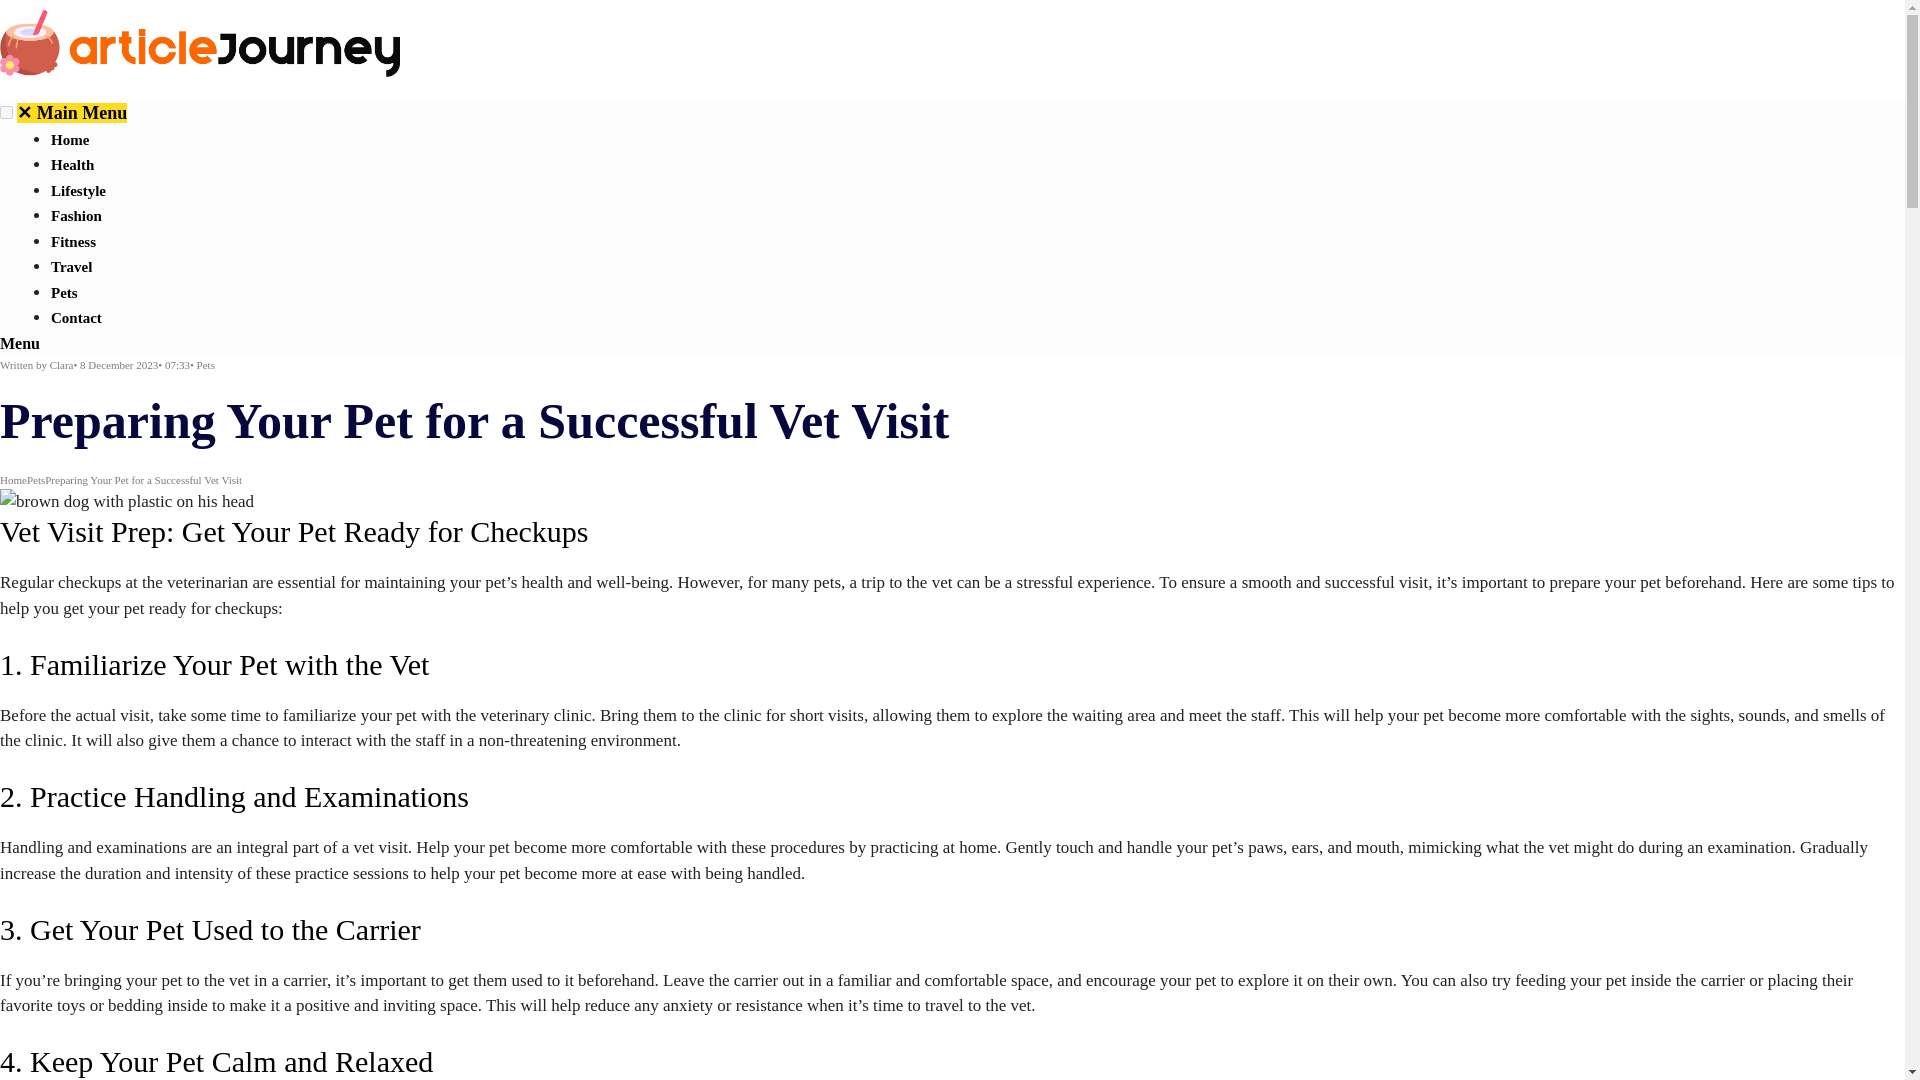 The image size is (1920, 1080). What do you see at coordinates (64, 293) in the screenshot?
I see `Pets` at bounding box center [64, 293].